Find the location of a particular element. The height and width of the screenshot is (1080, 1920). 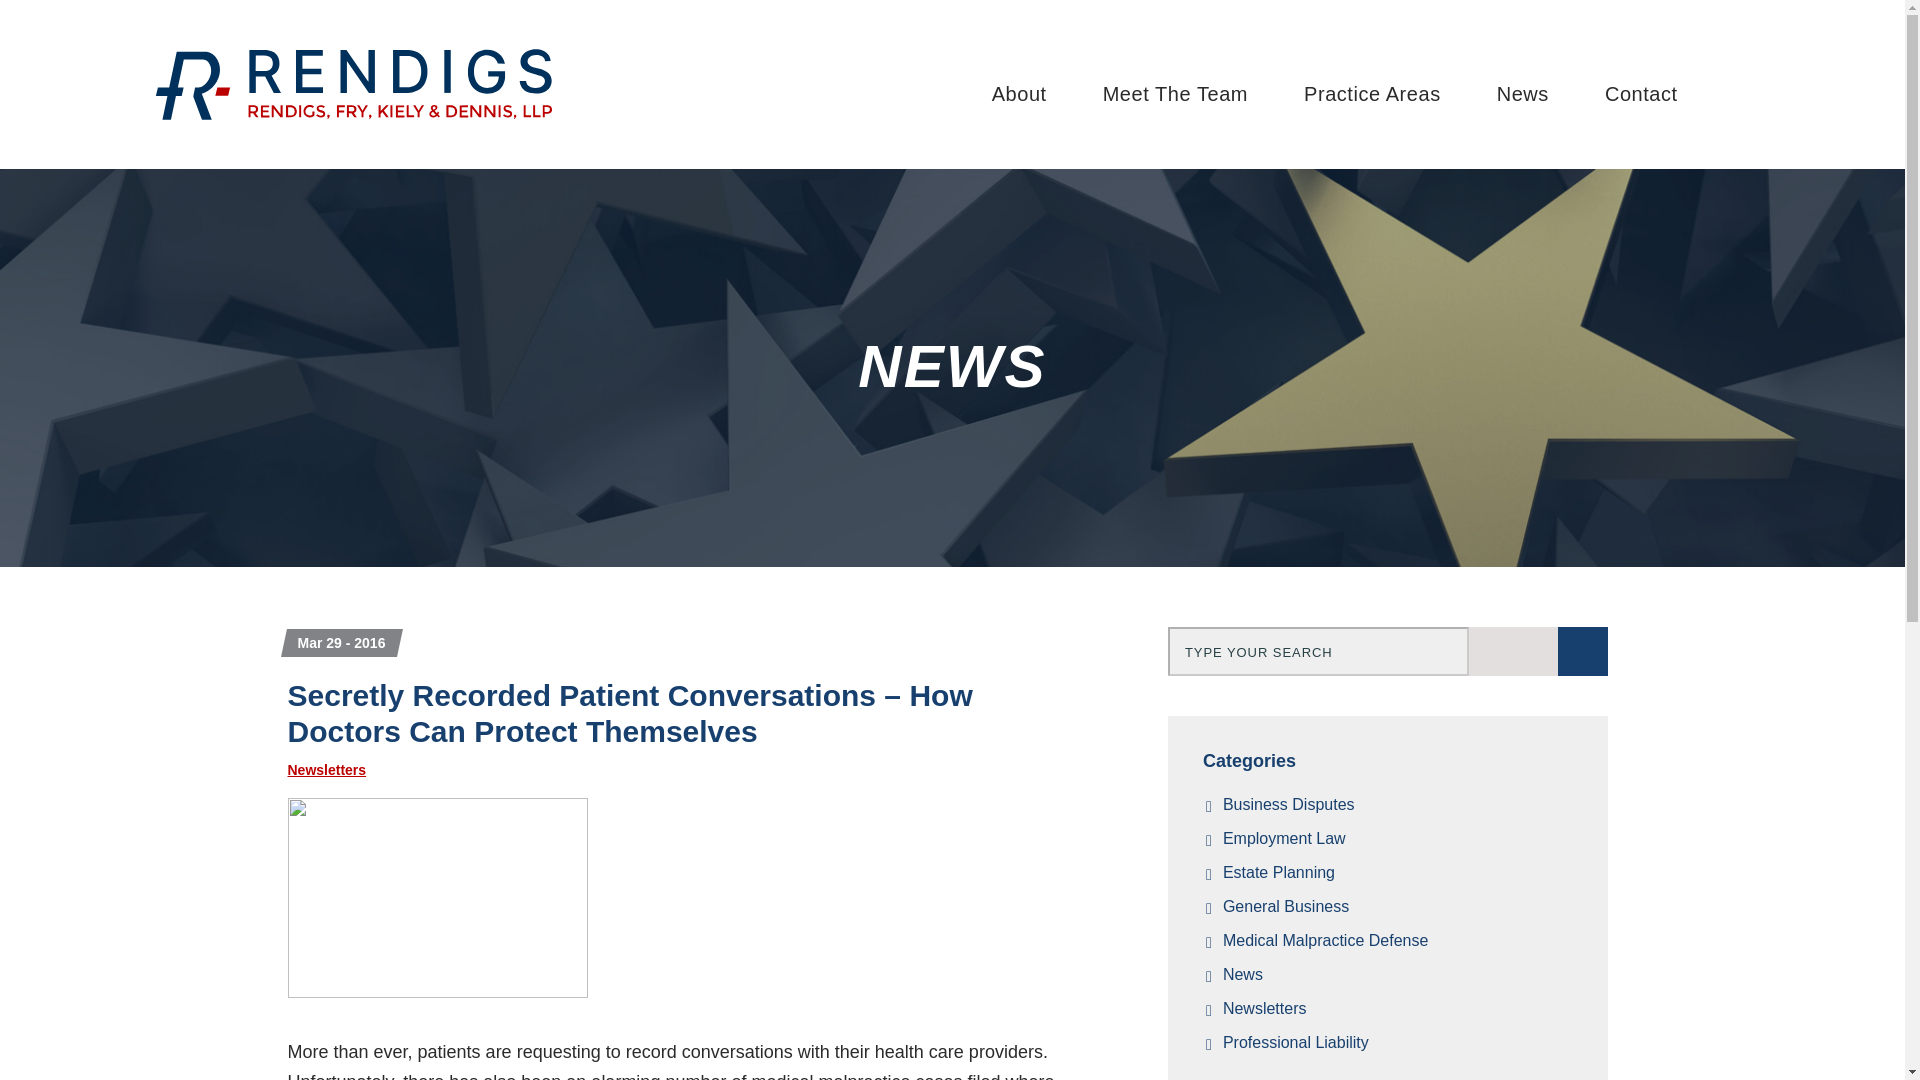

News is located at coordinates (1523, 94).